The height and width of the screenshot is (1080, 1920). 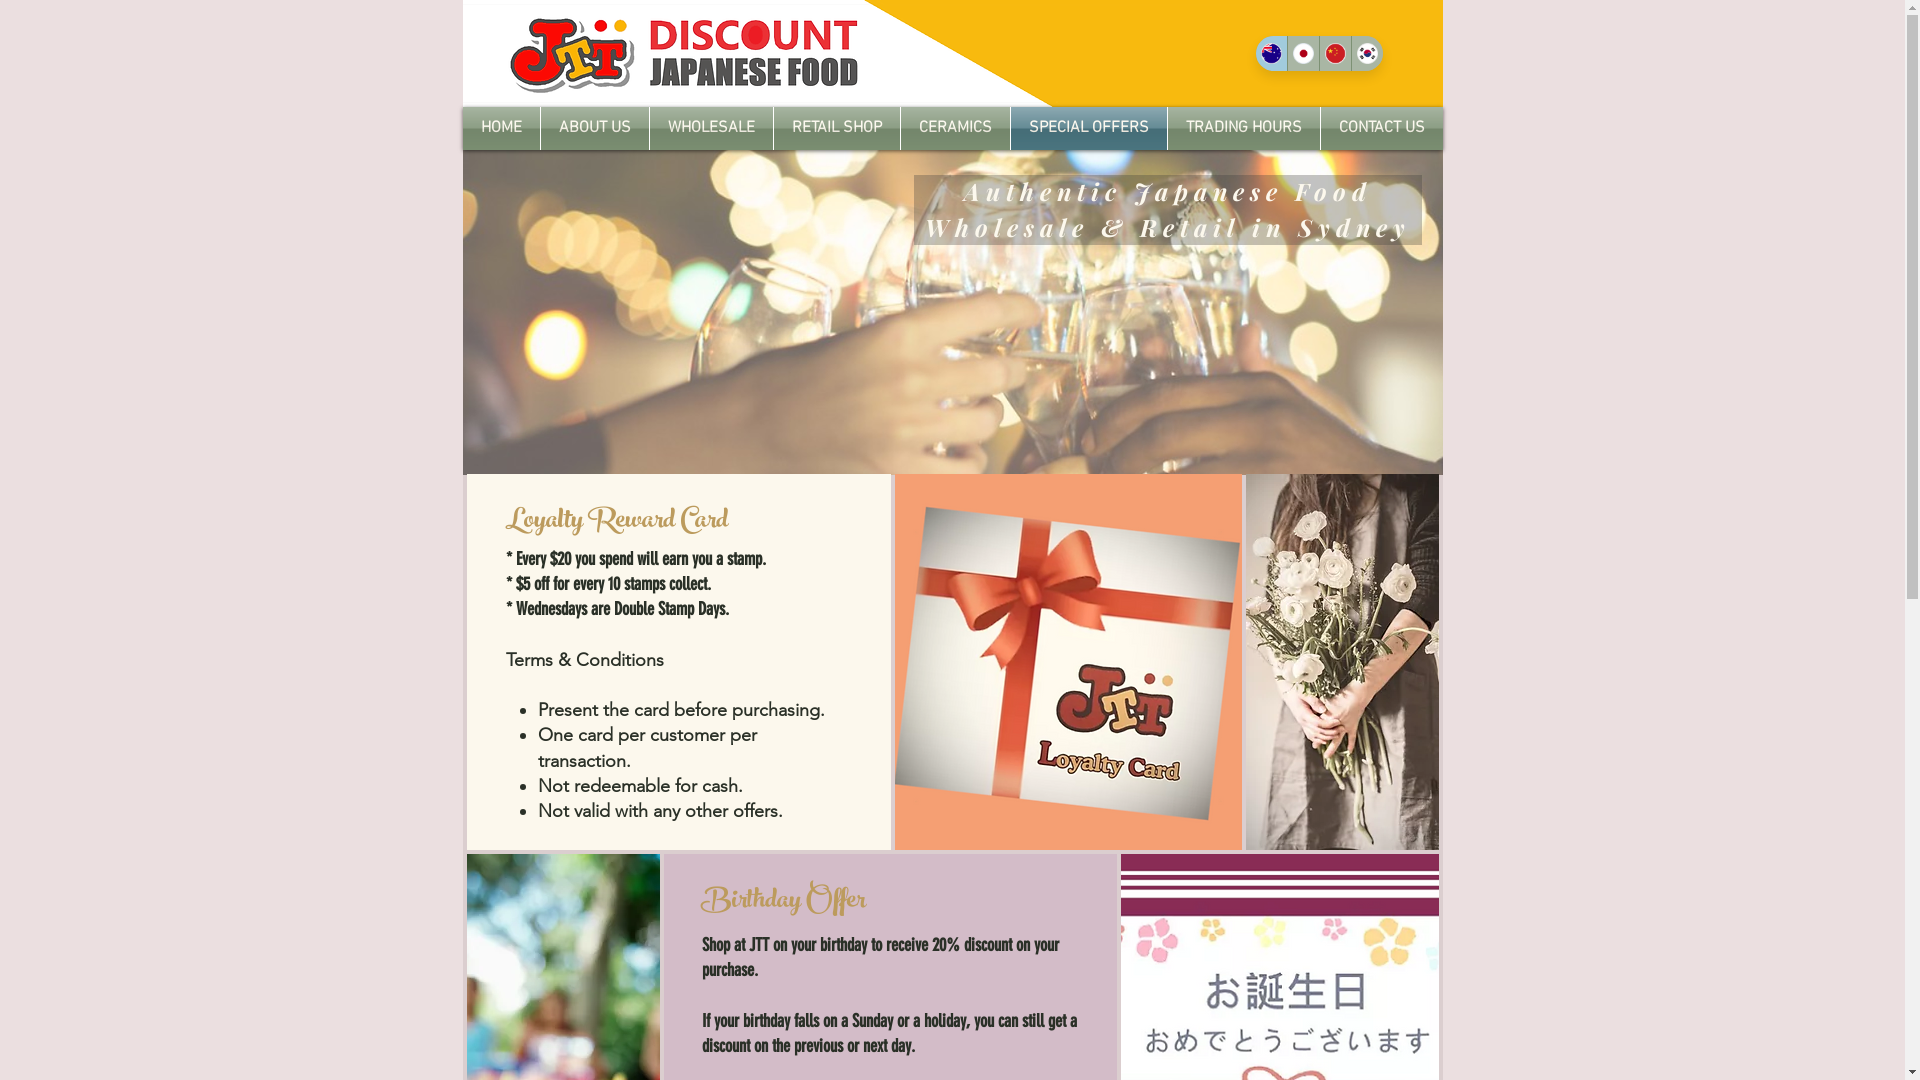 I want to click on J TOP TRADE AUSTRALIA, so click(x=952, y=54).